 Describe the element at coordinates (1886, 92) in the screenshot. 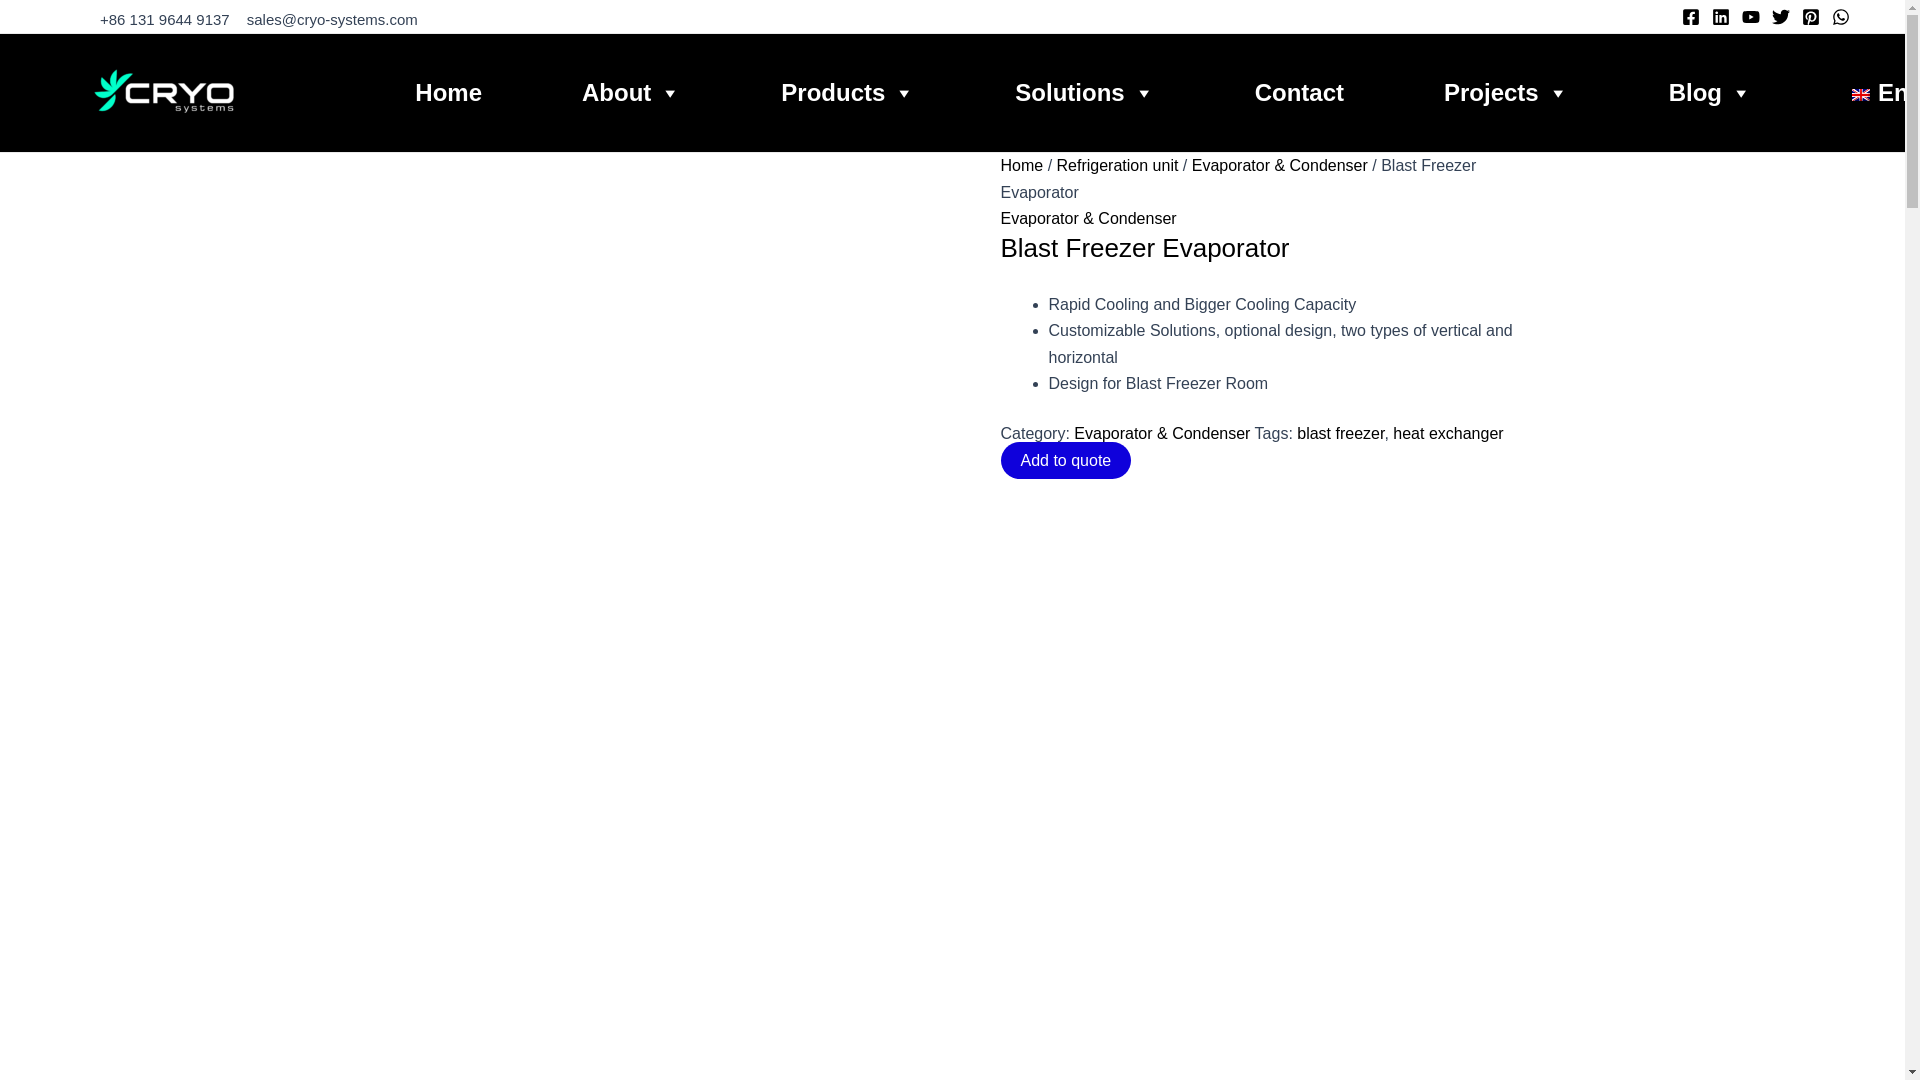

I see `English` at that location.